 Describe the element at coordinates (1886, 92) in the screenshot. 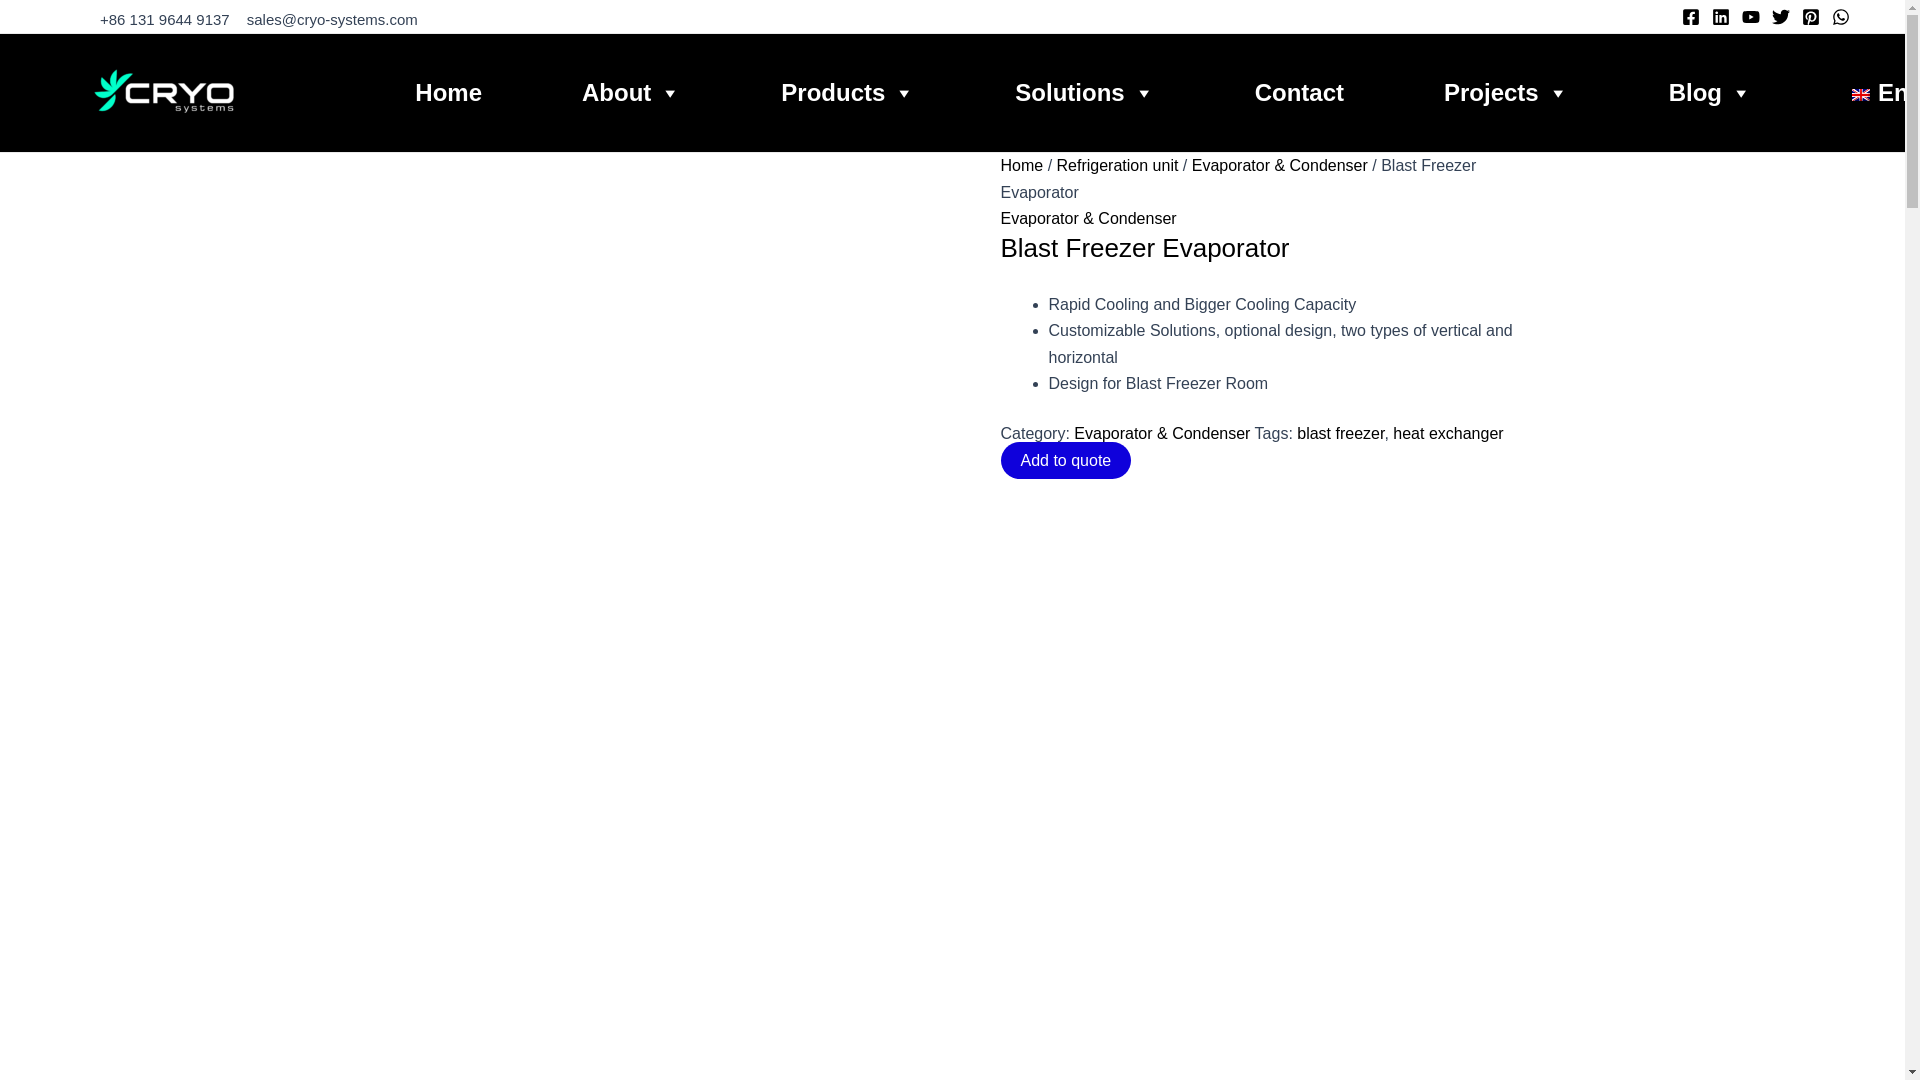

I see `English` at that location.